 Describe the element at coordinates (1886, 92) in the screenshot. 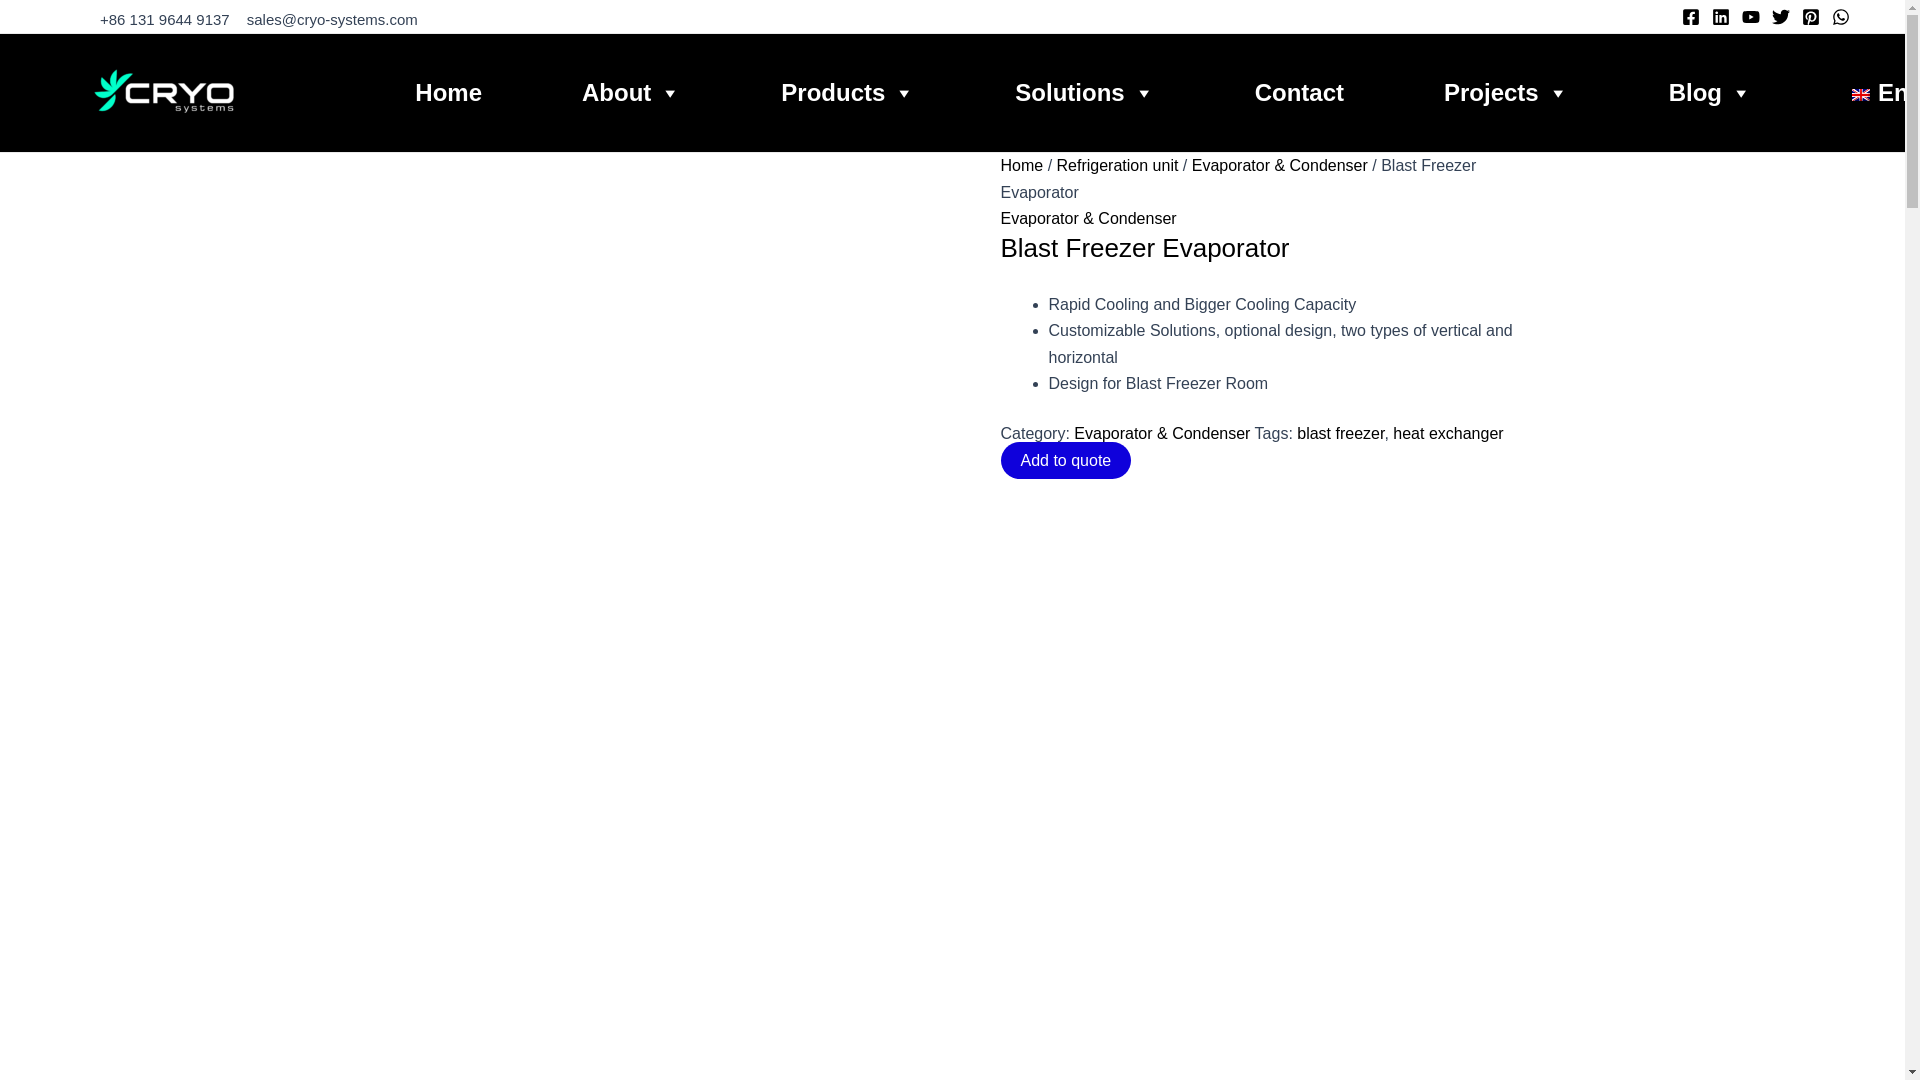

I see `English` at that location.